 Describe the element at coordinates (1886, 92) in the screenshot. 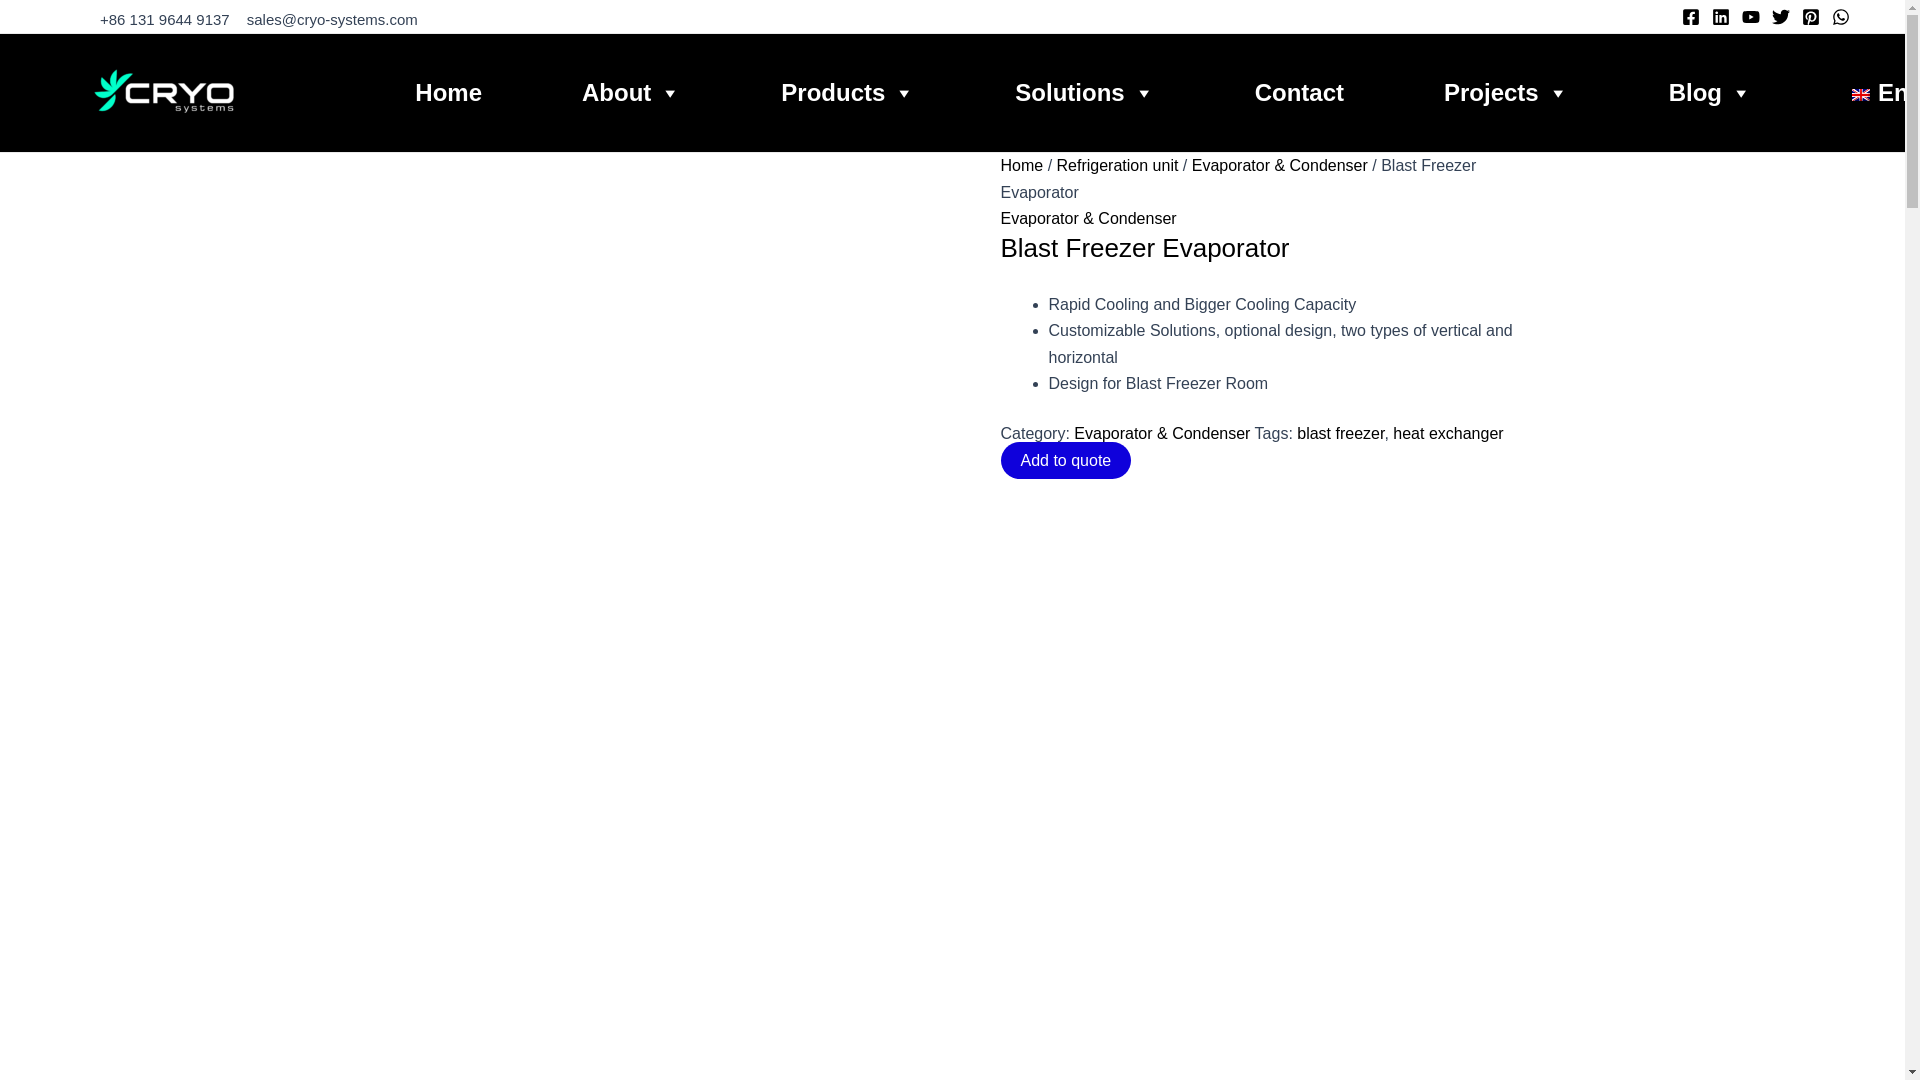

I see `English` at that location.